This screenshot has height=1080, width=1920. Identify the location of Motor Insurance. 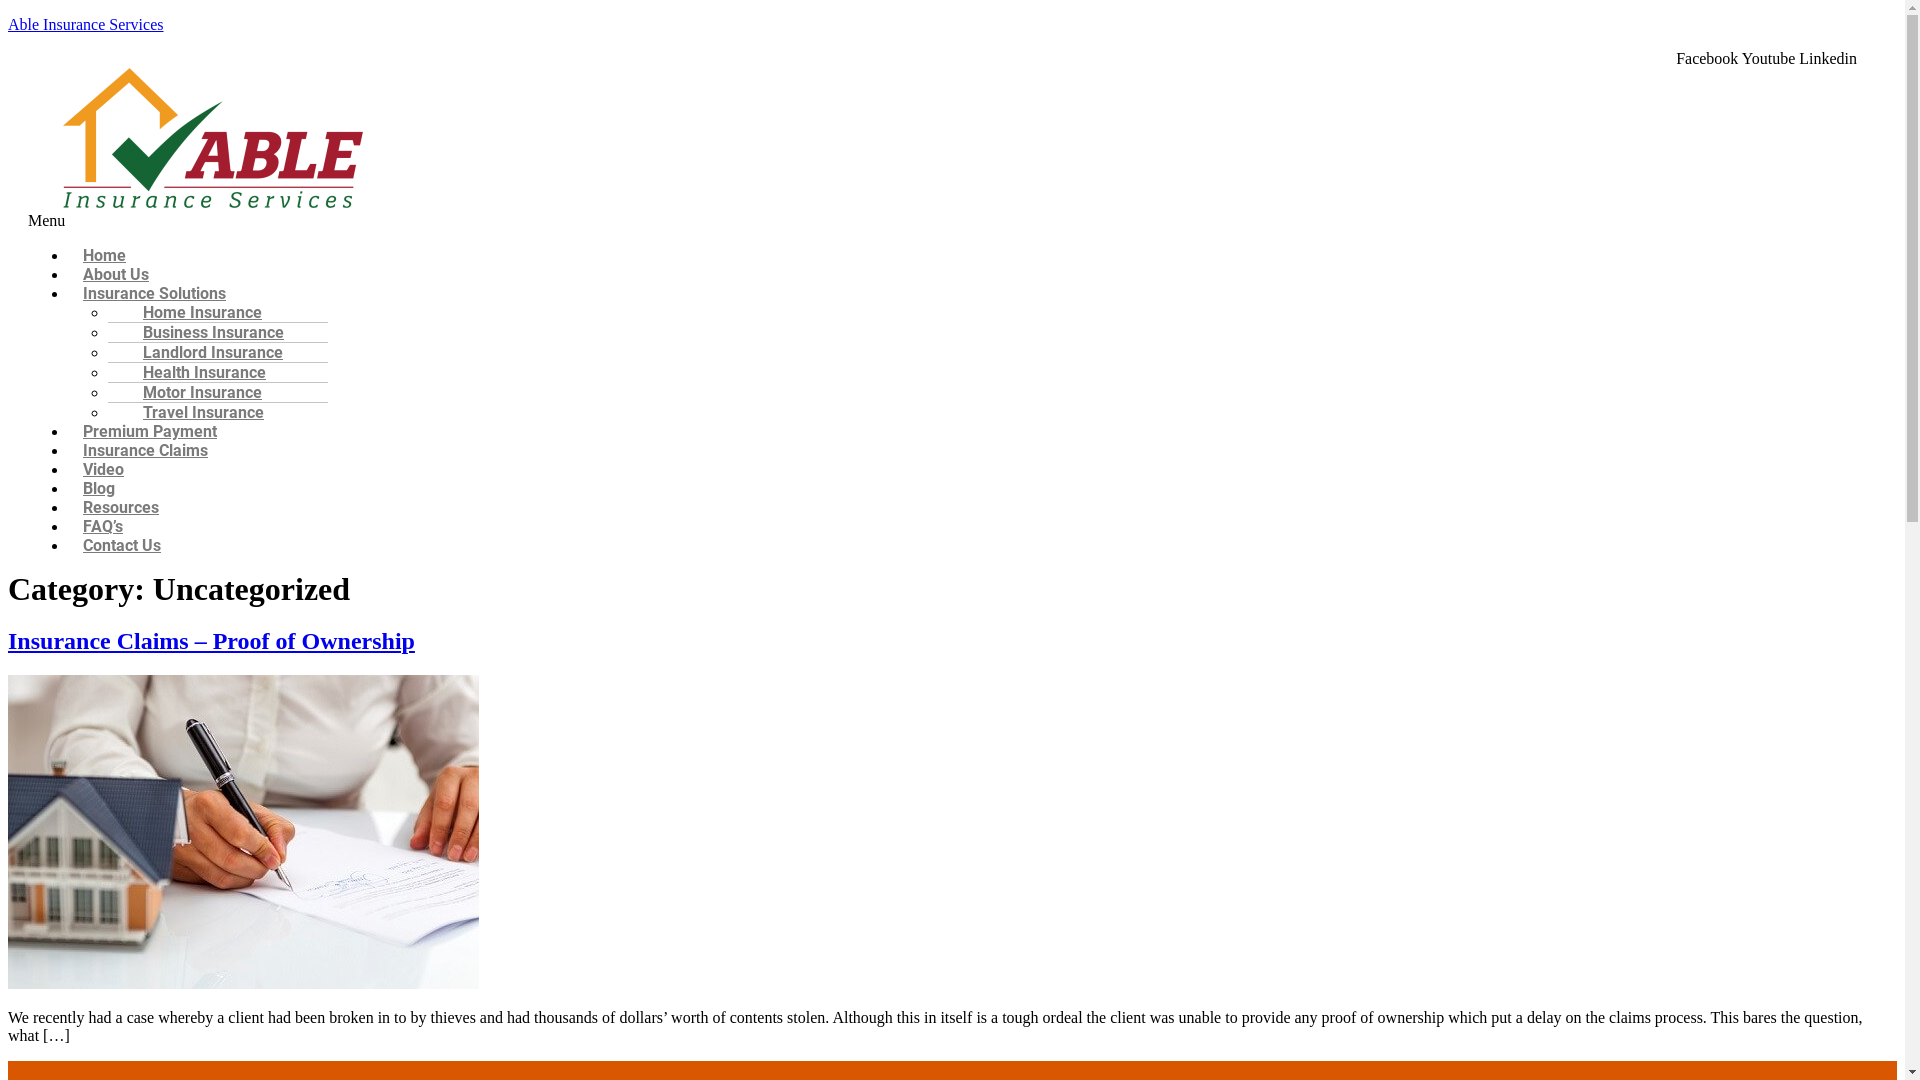
(192, 392).